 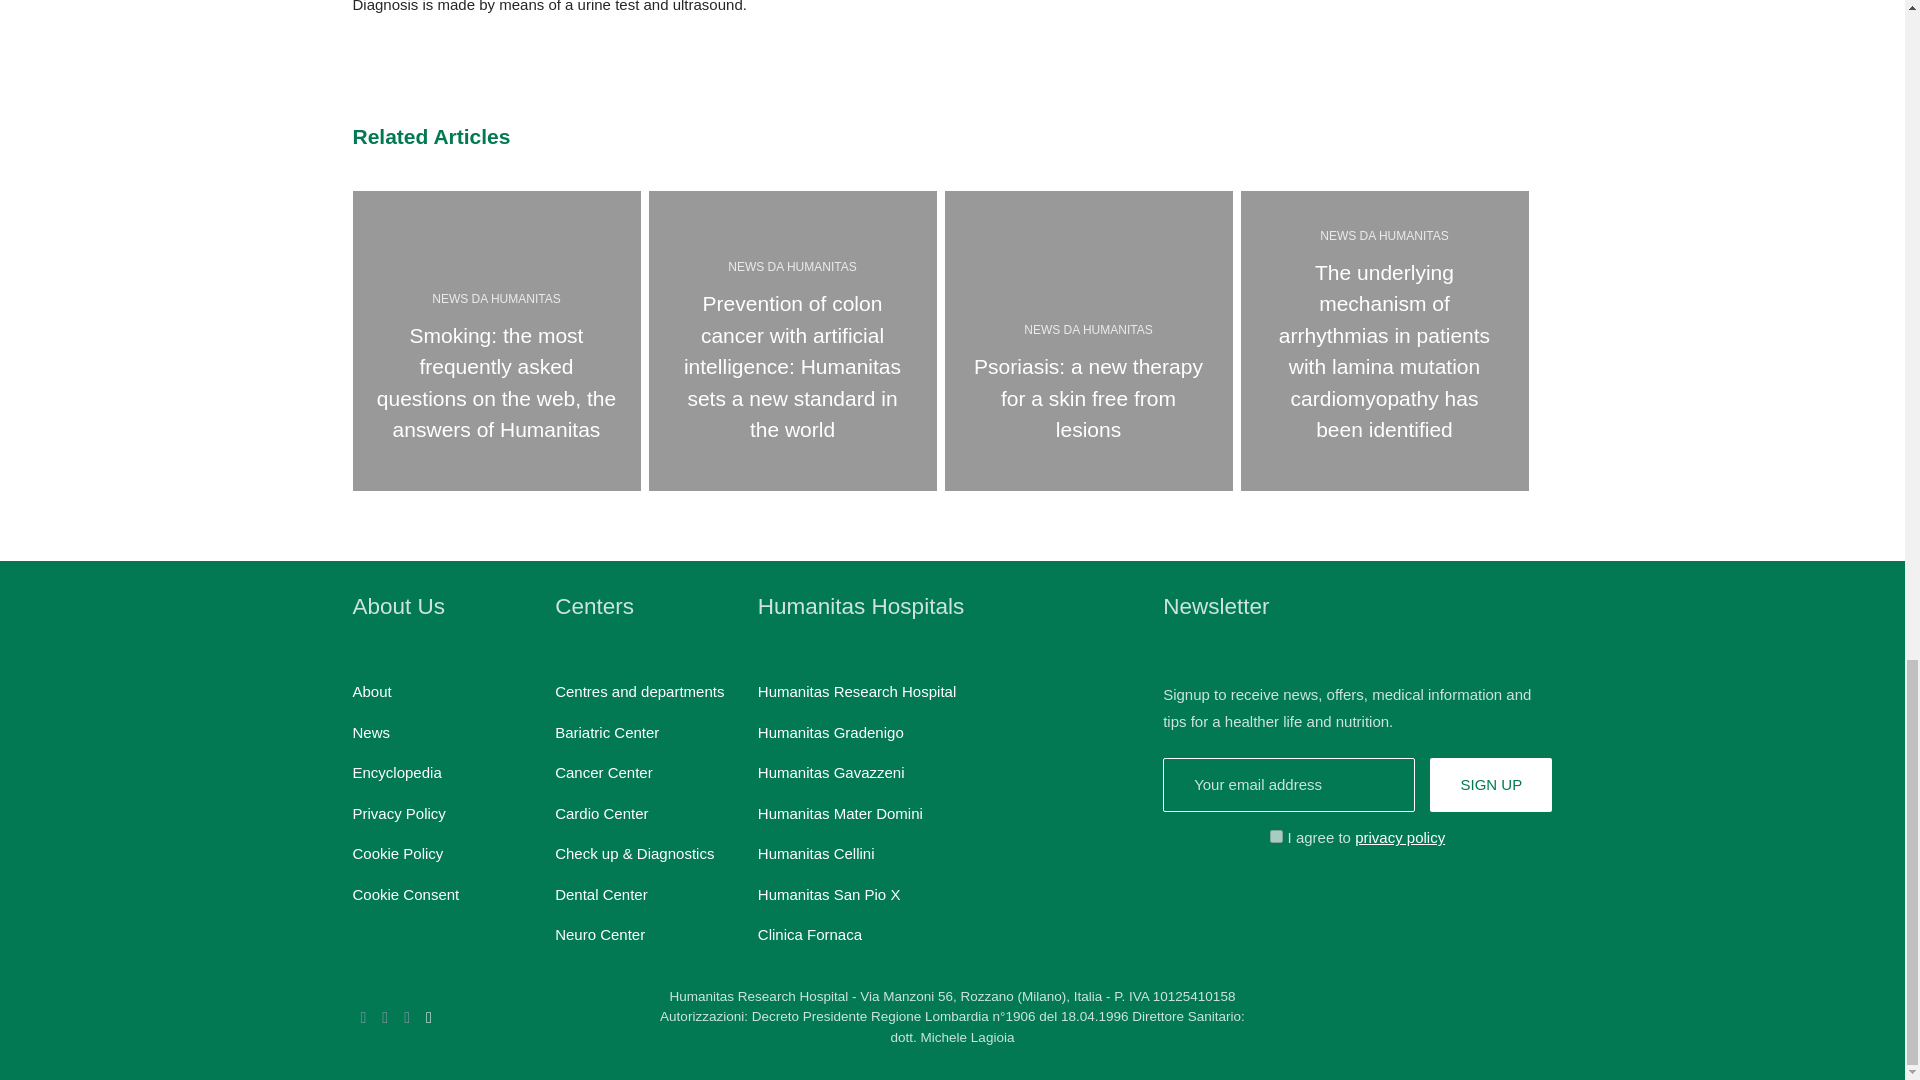 I want to click on on, so click(x=1276, y=836).